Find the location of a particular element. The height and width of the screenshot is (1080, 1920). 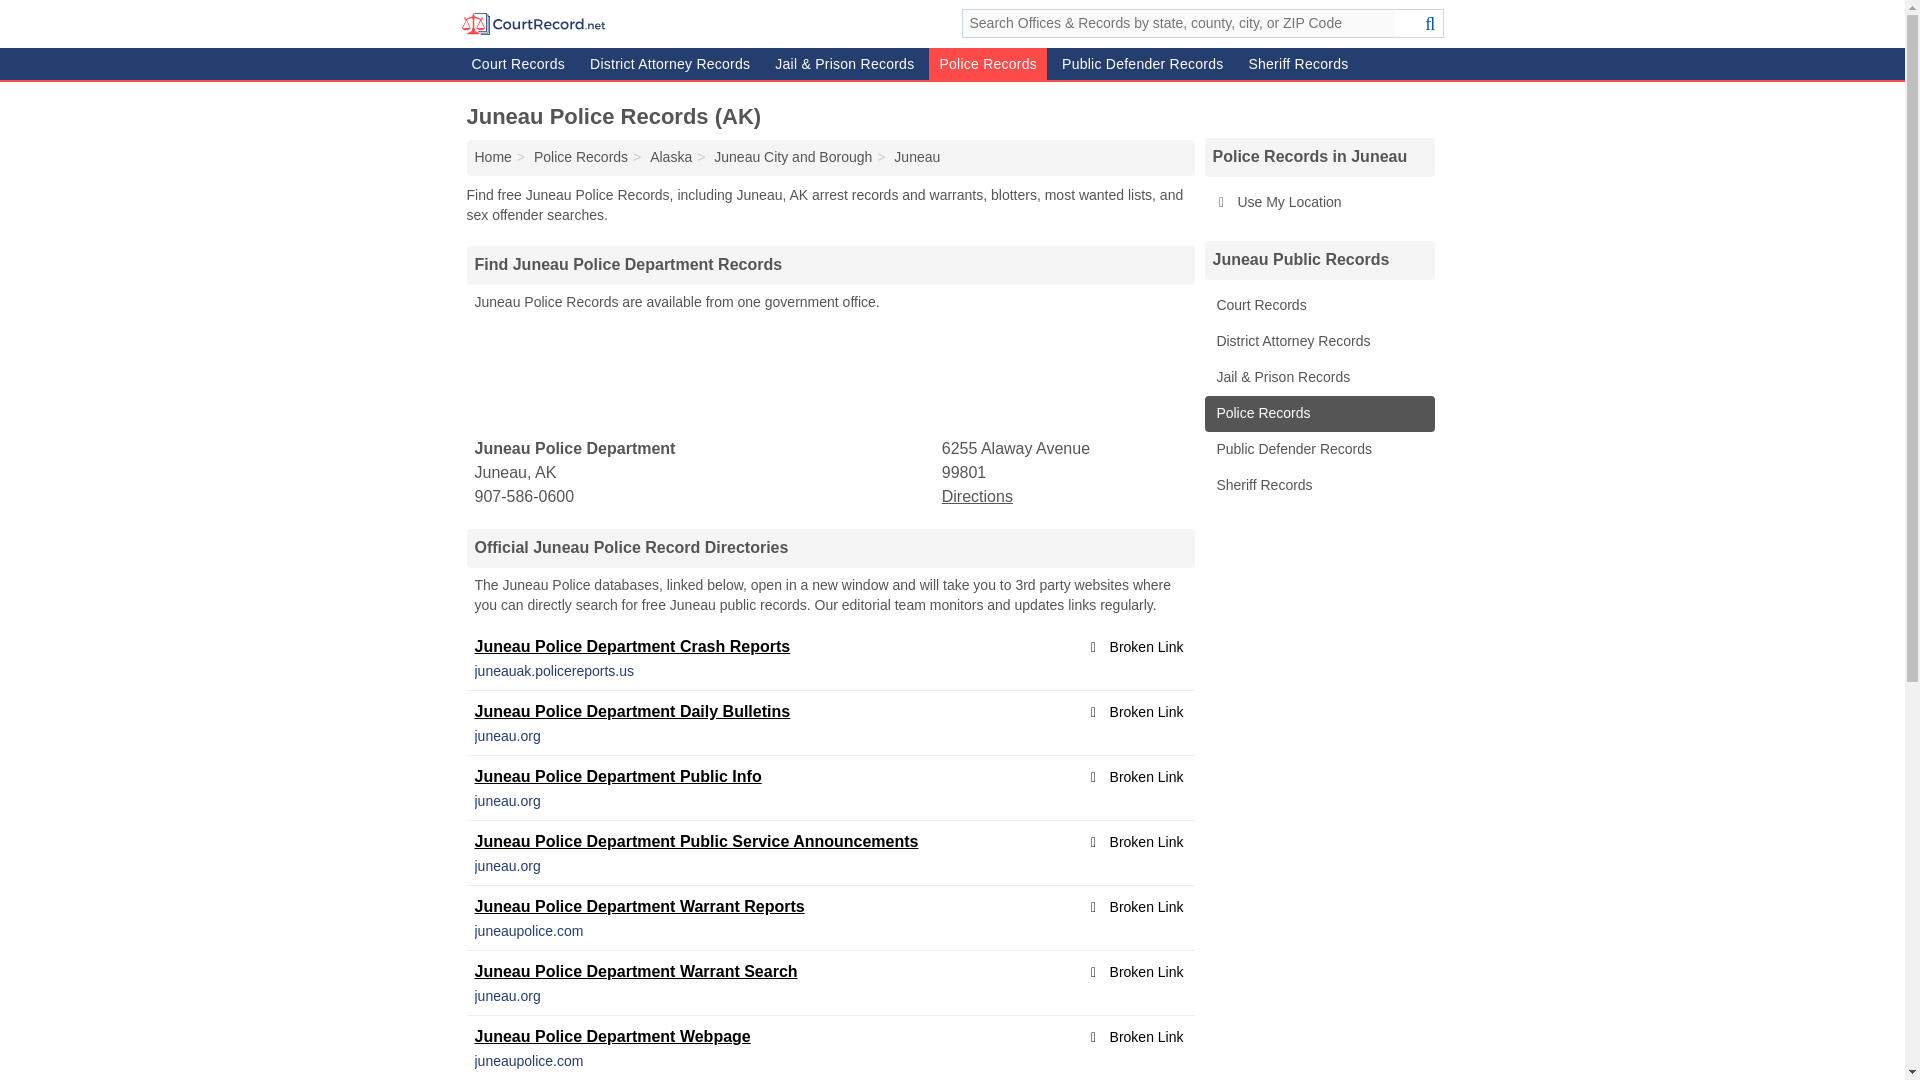

Juneau Police Department Daily Bulletins is located at coordinates (632, 712).